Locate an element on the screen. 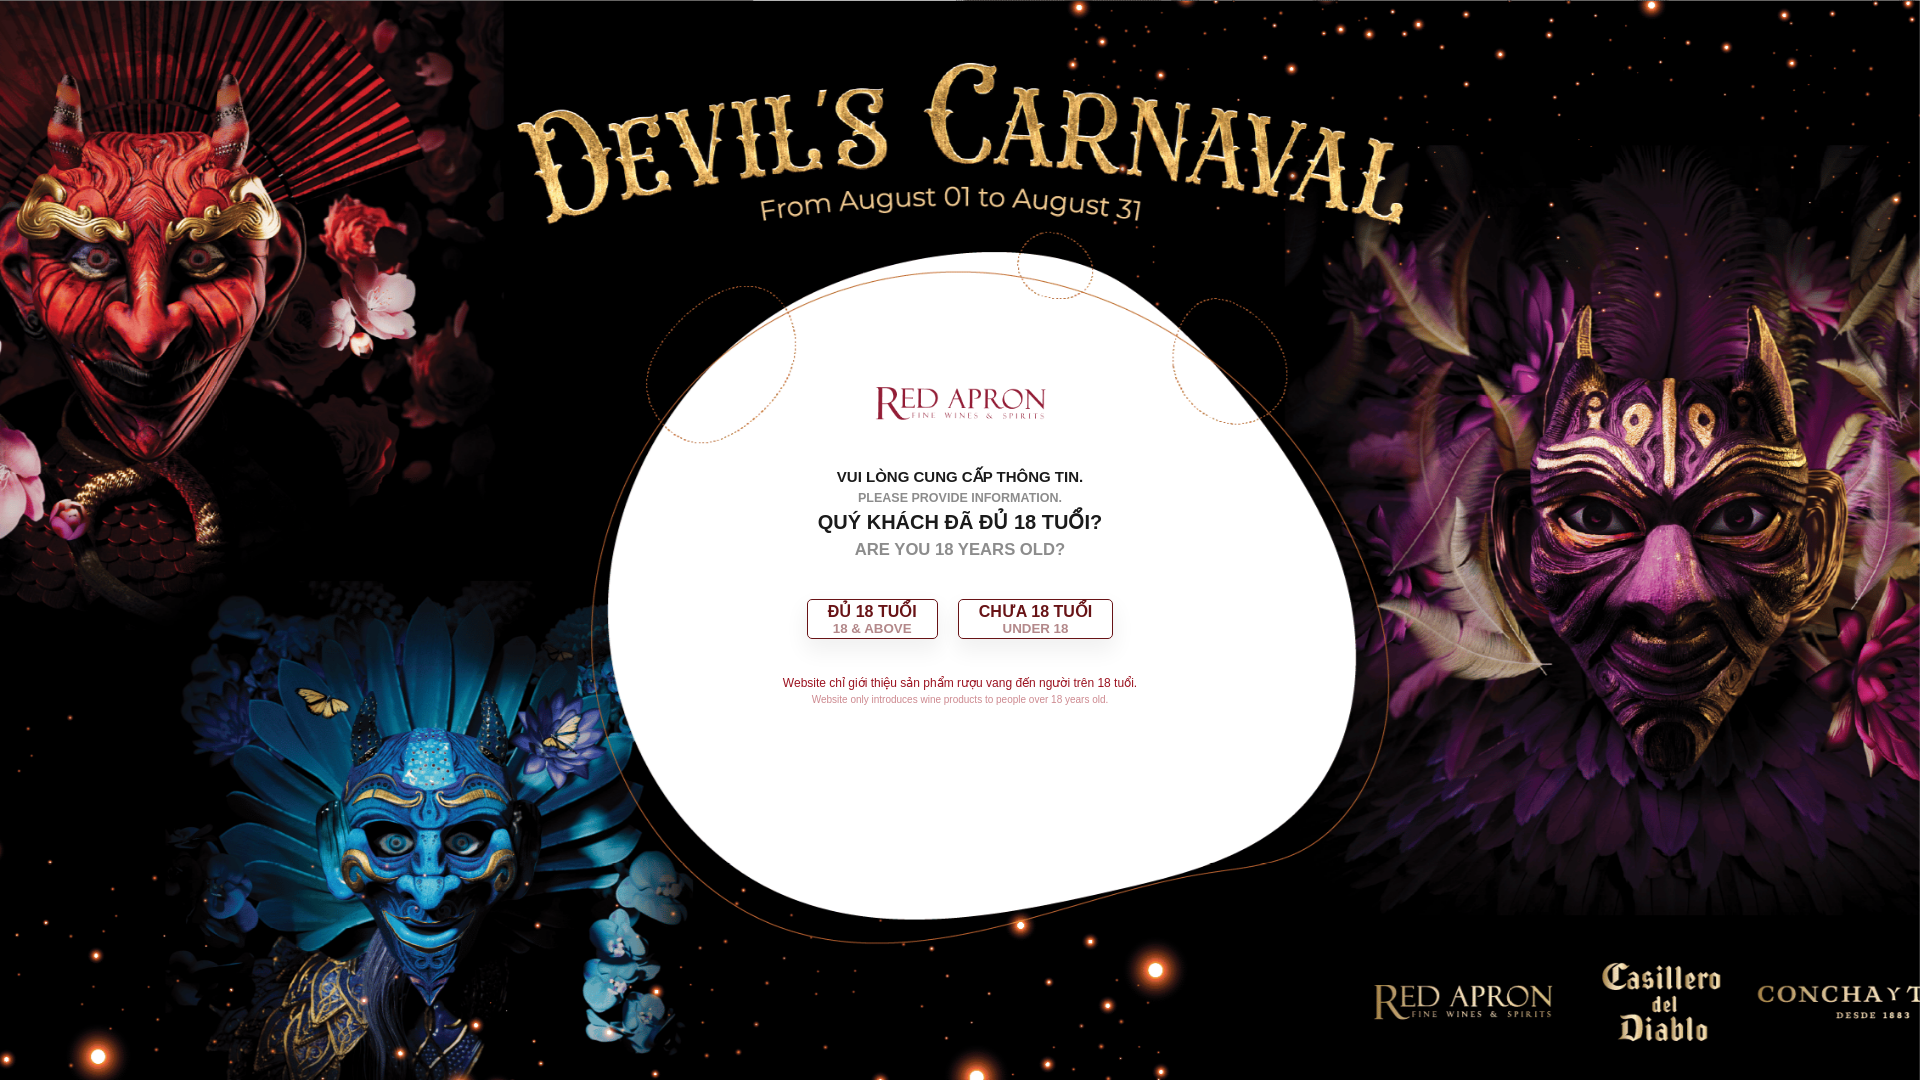  0 is located at coordinates (1464, 26).